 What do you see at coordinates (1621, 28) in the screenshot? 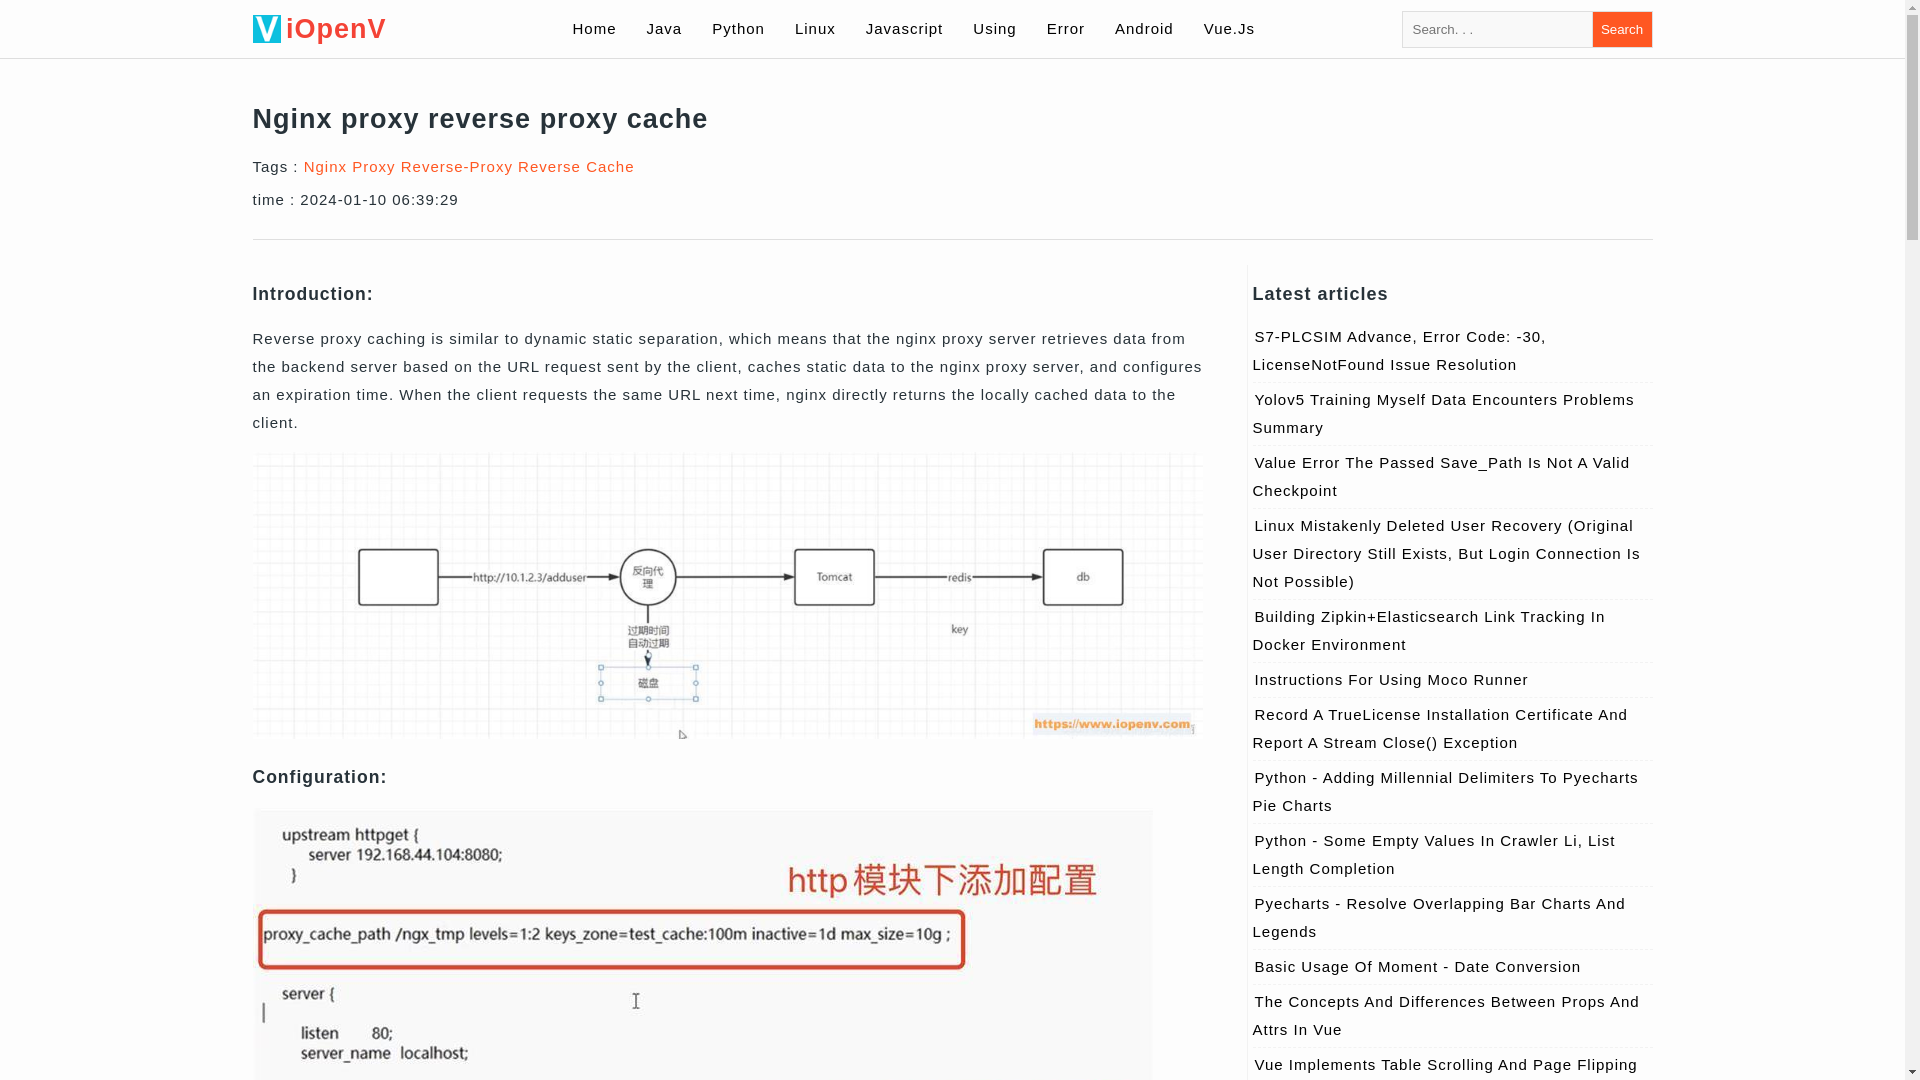
I see `Search` at bounding box center [1621, 28].